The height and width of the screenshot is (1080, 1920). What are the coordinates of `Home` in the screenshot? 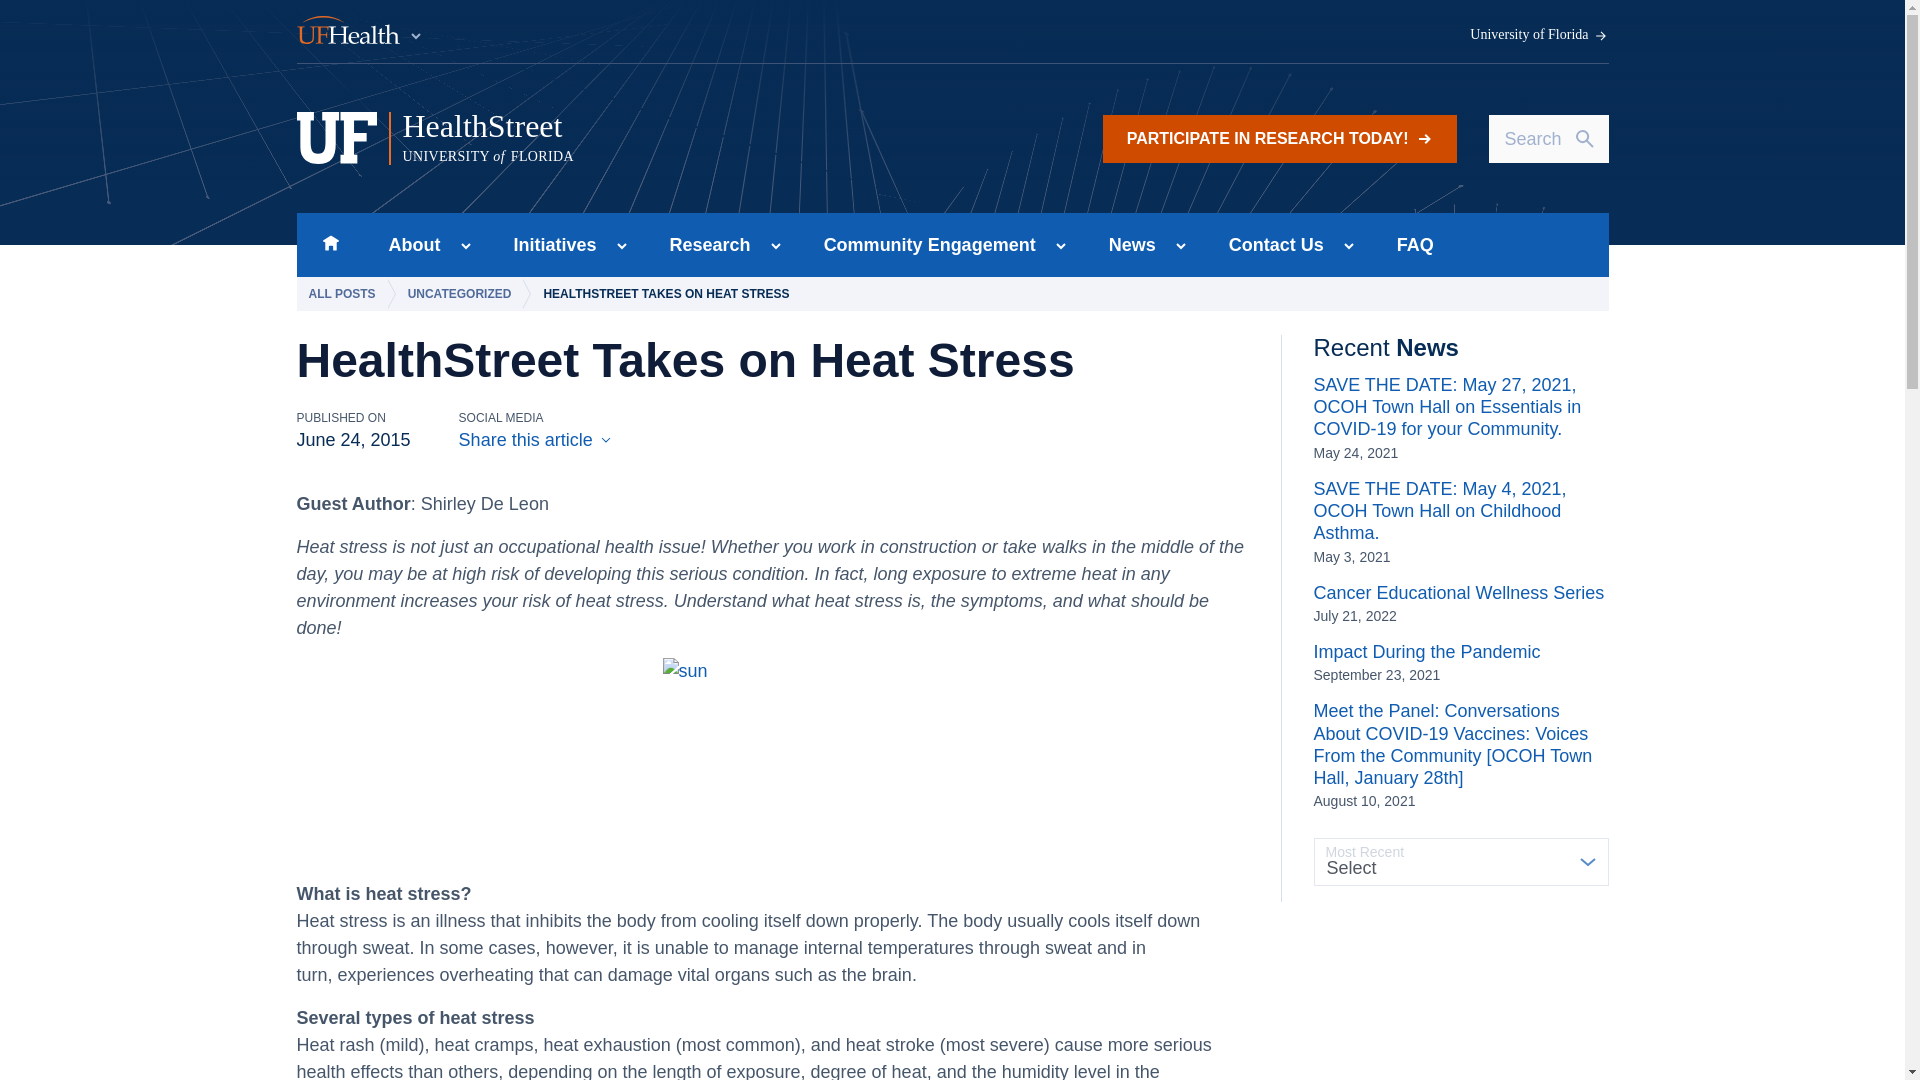 It's located at (1280, 138).